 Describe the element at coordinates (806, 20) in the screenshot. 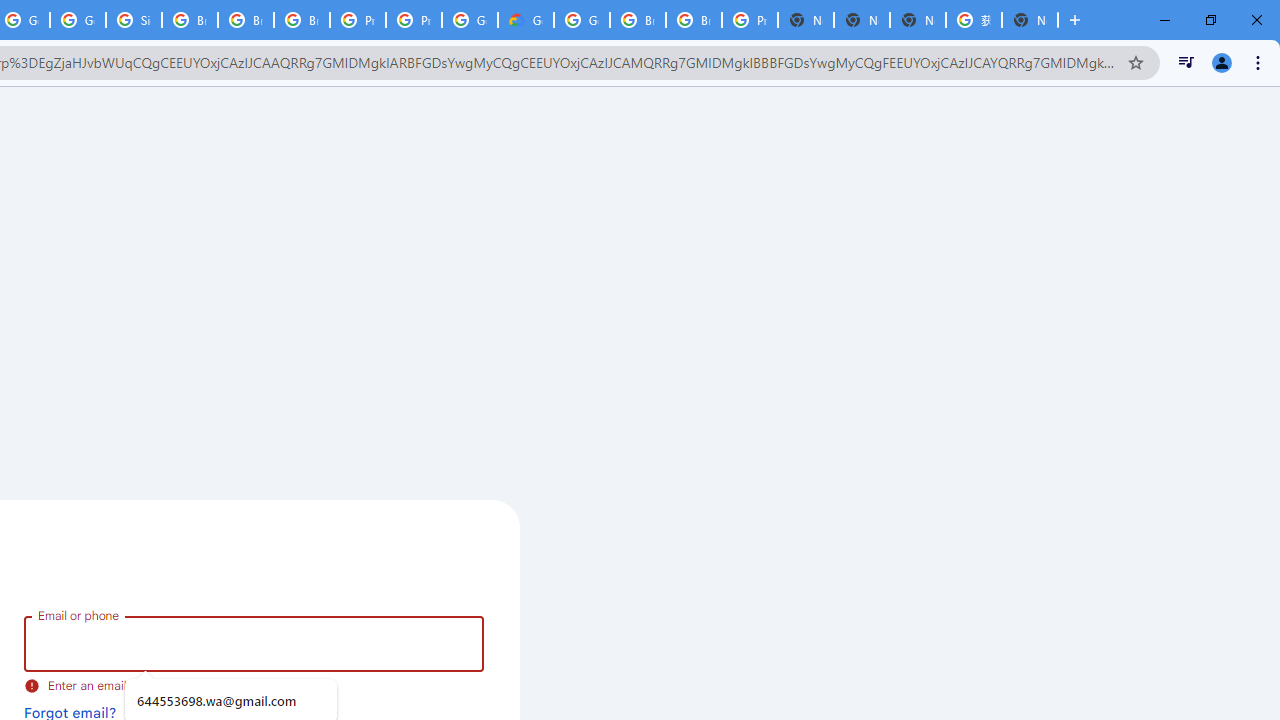

I see `New Tab` at that location.